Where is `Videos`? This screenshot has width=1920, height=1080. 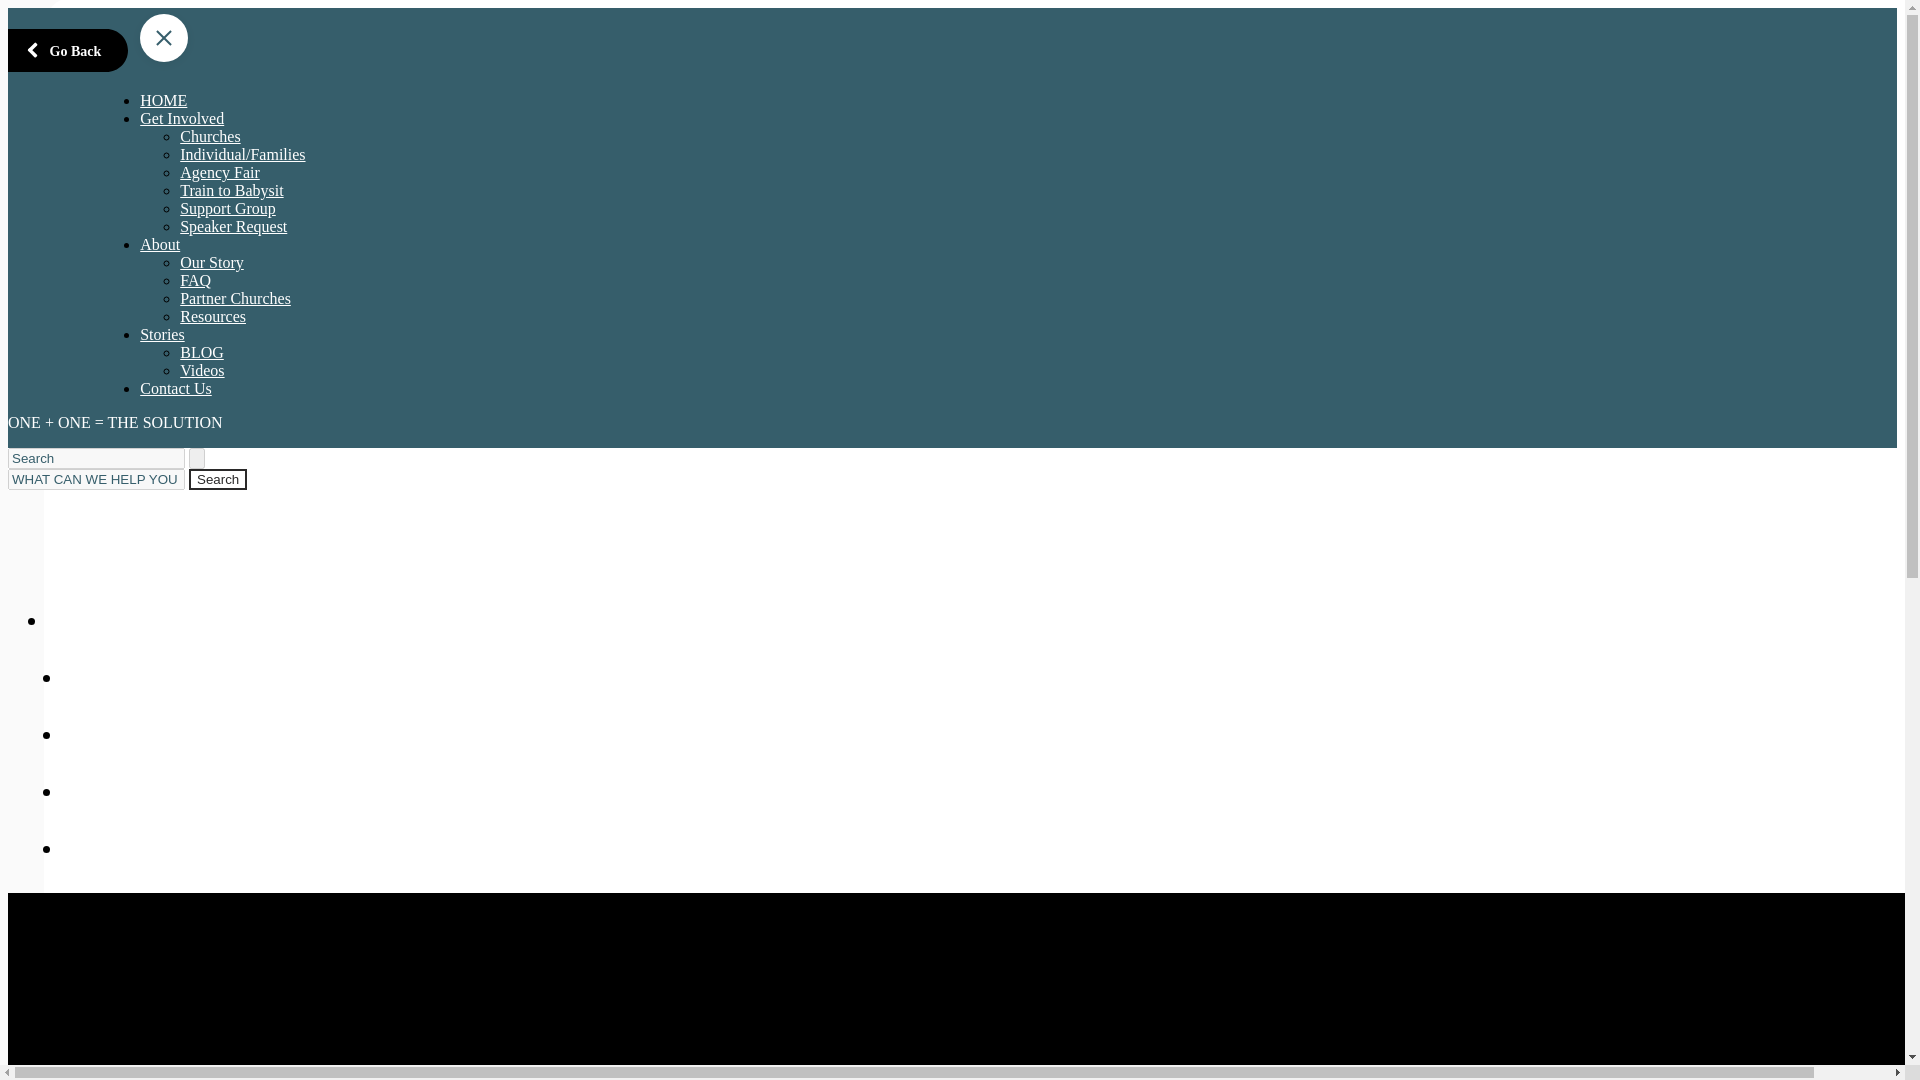 Videos is located at coordinates (202, 370).